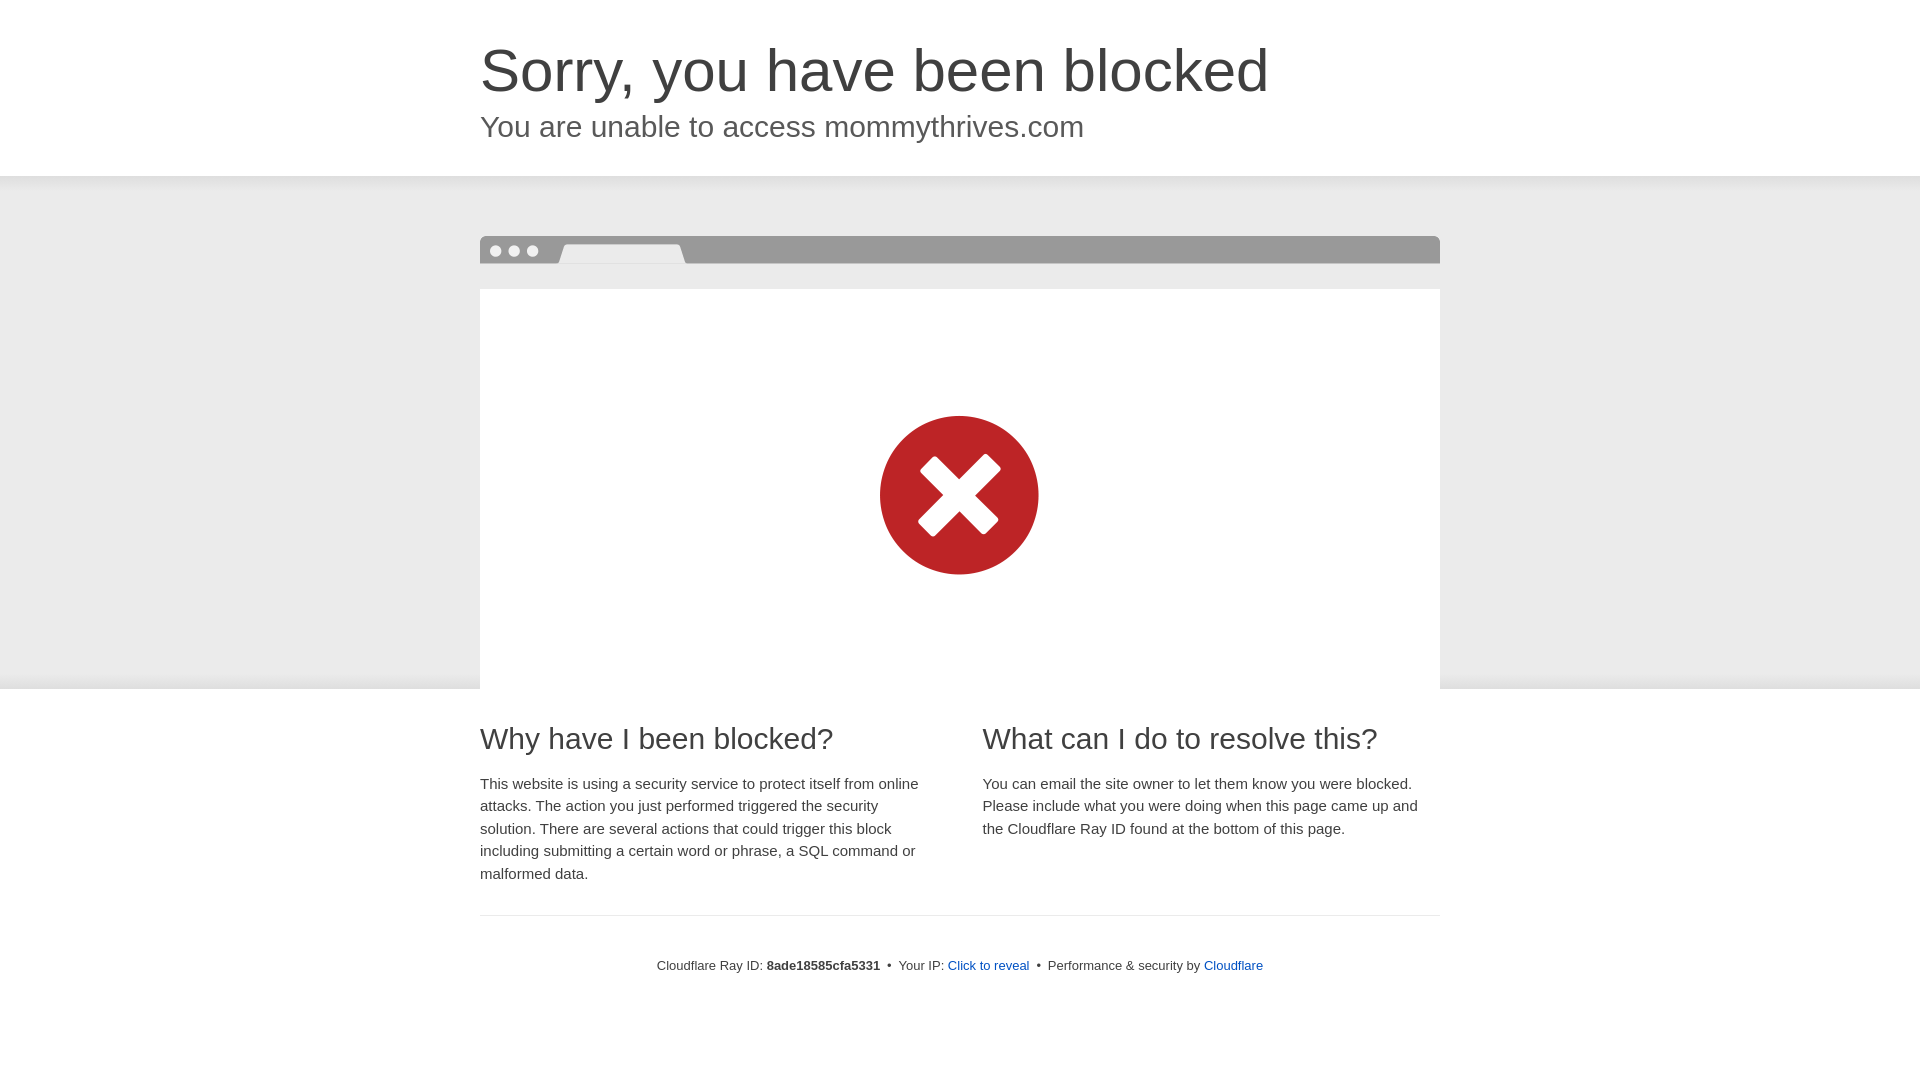 The image size is (1920, 1080). I want to click on Click to reveal, so click(988, 966).